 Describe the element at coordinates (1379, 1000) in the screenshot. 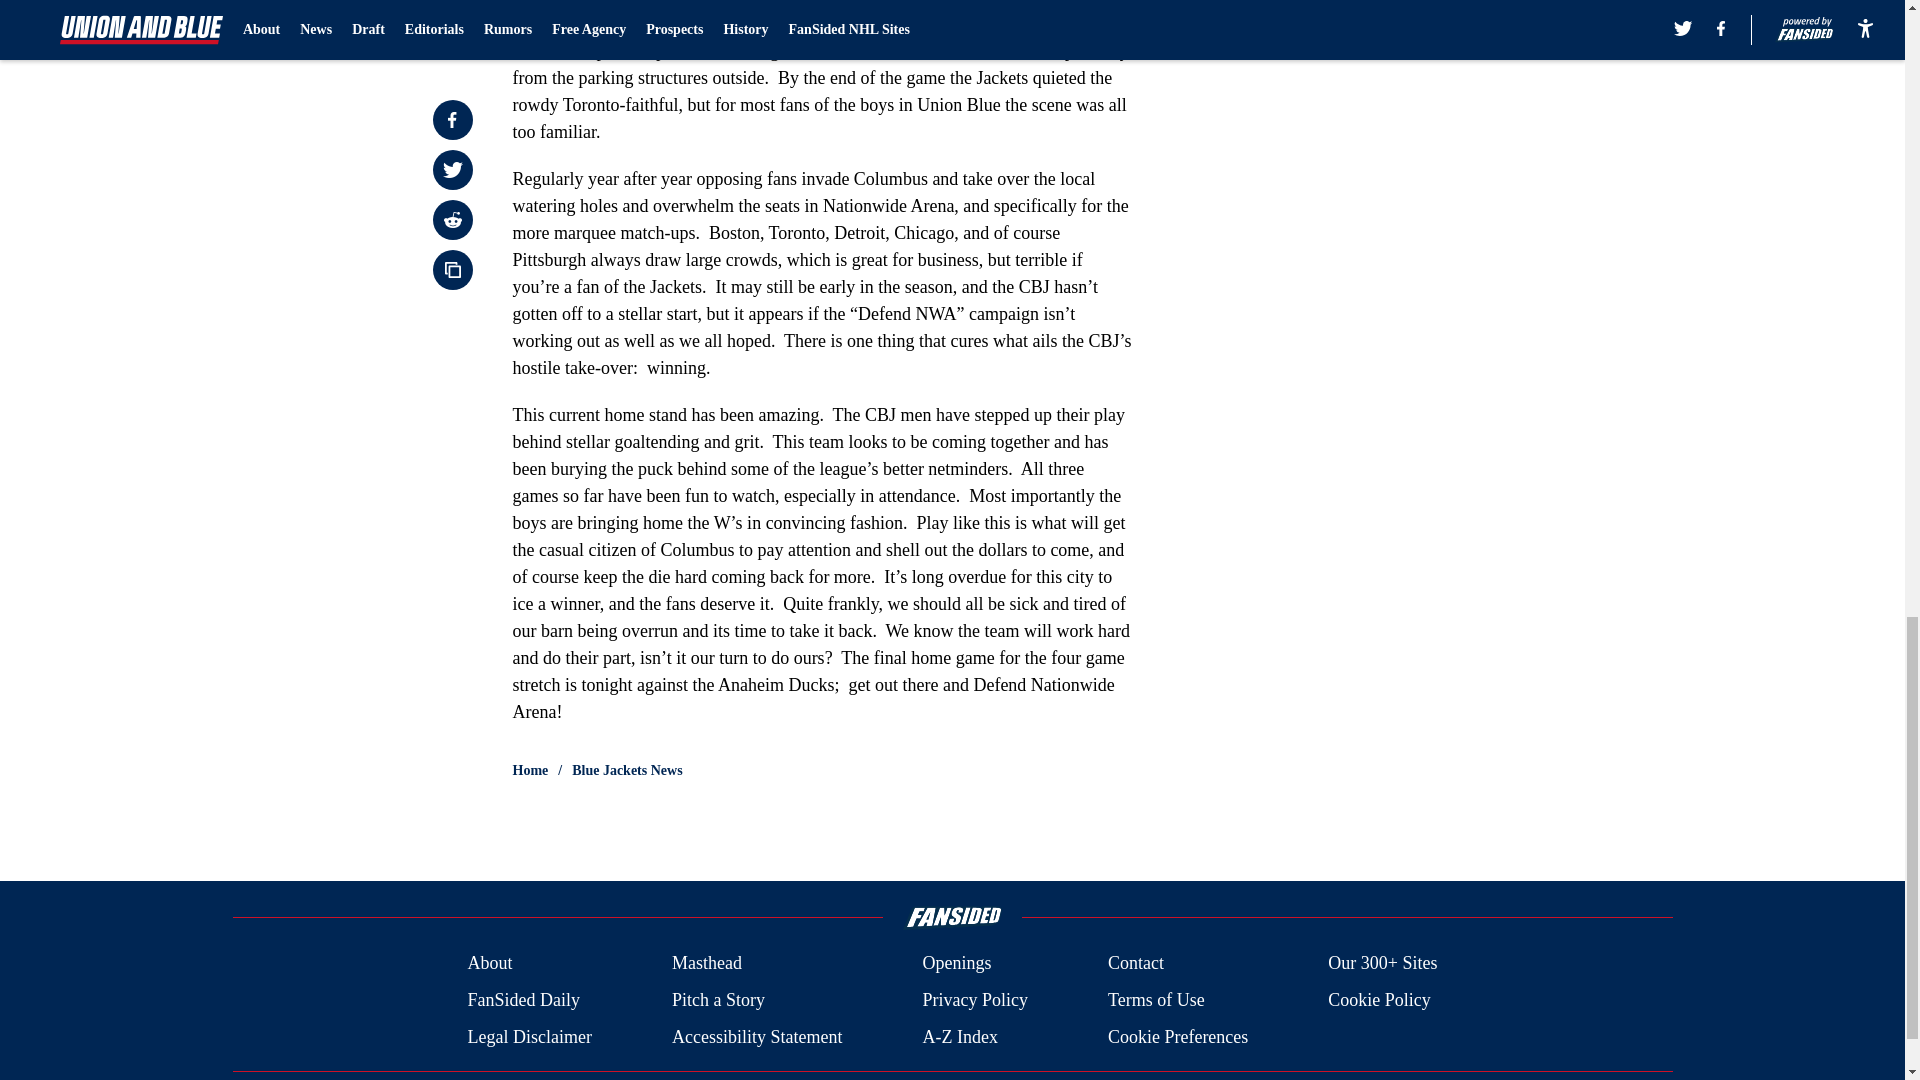

I see `Cookie Policy` at that location.